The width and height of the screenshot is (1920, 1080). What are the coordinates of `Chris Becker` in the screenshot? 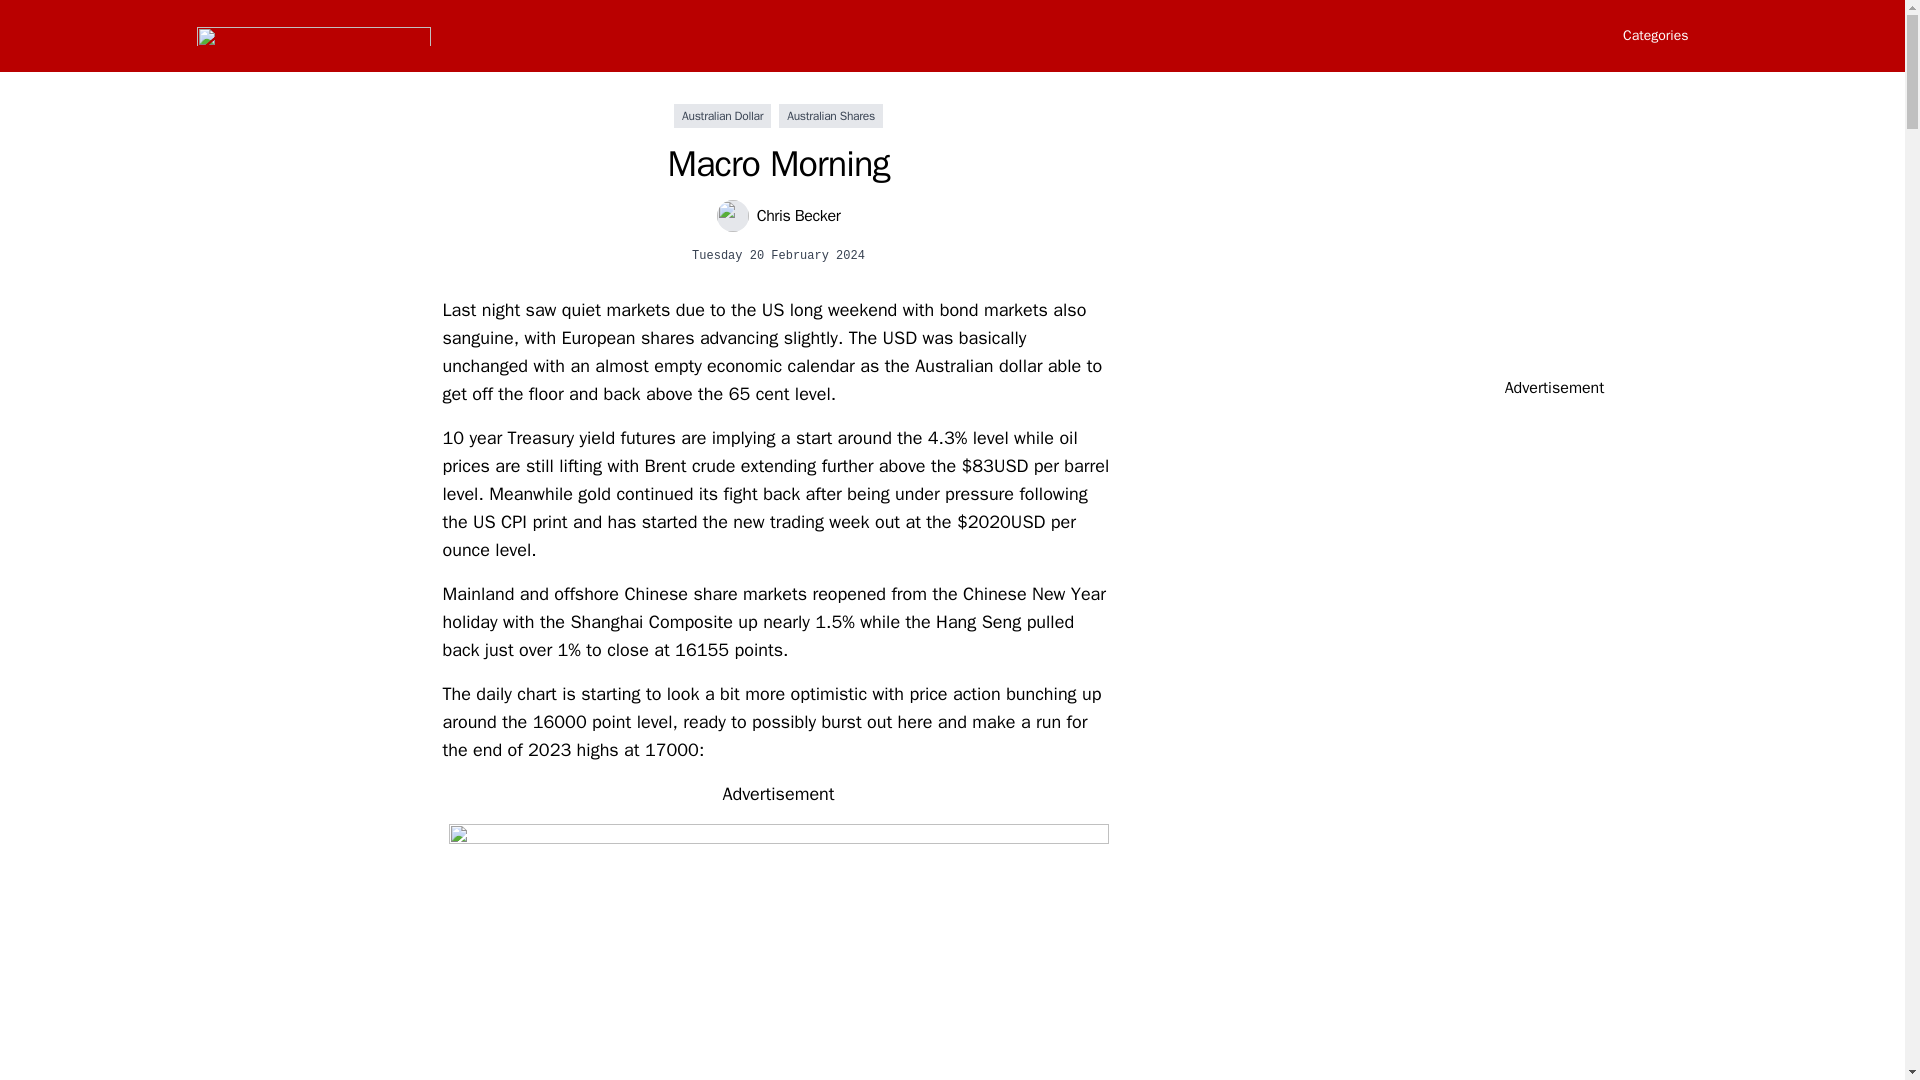 It's located at (778, 216).